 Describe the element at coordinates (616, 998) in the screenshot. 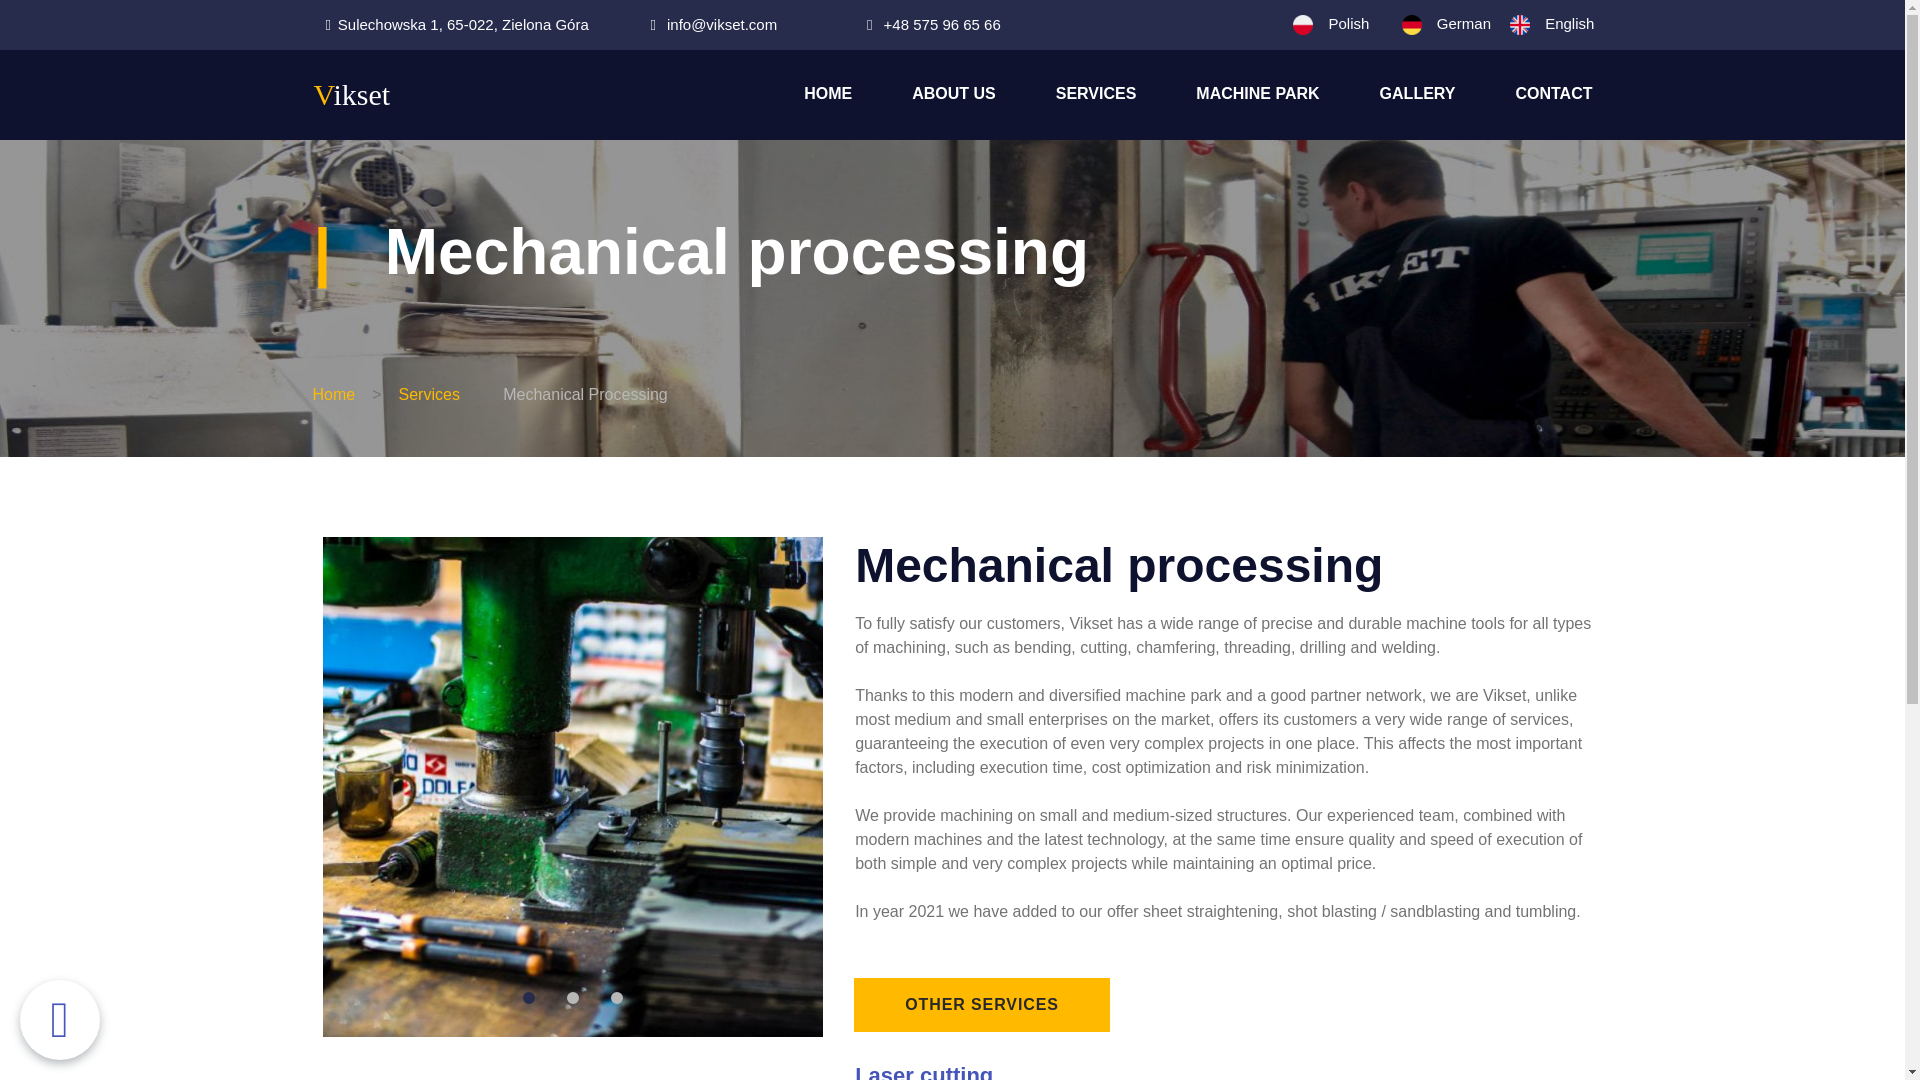

I see `3` at that location.